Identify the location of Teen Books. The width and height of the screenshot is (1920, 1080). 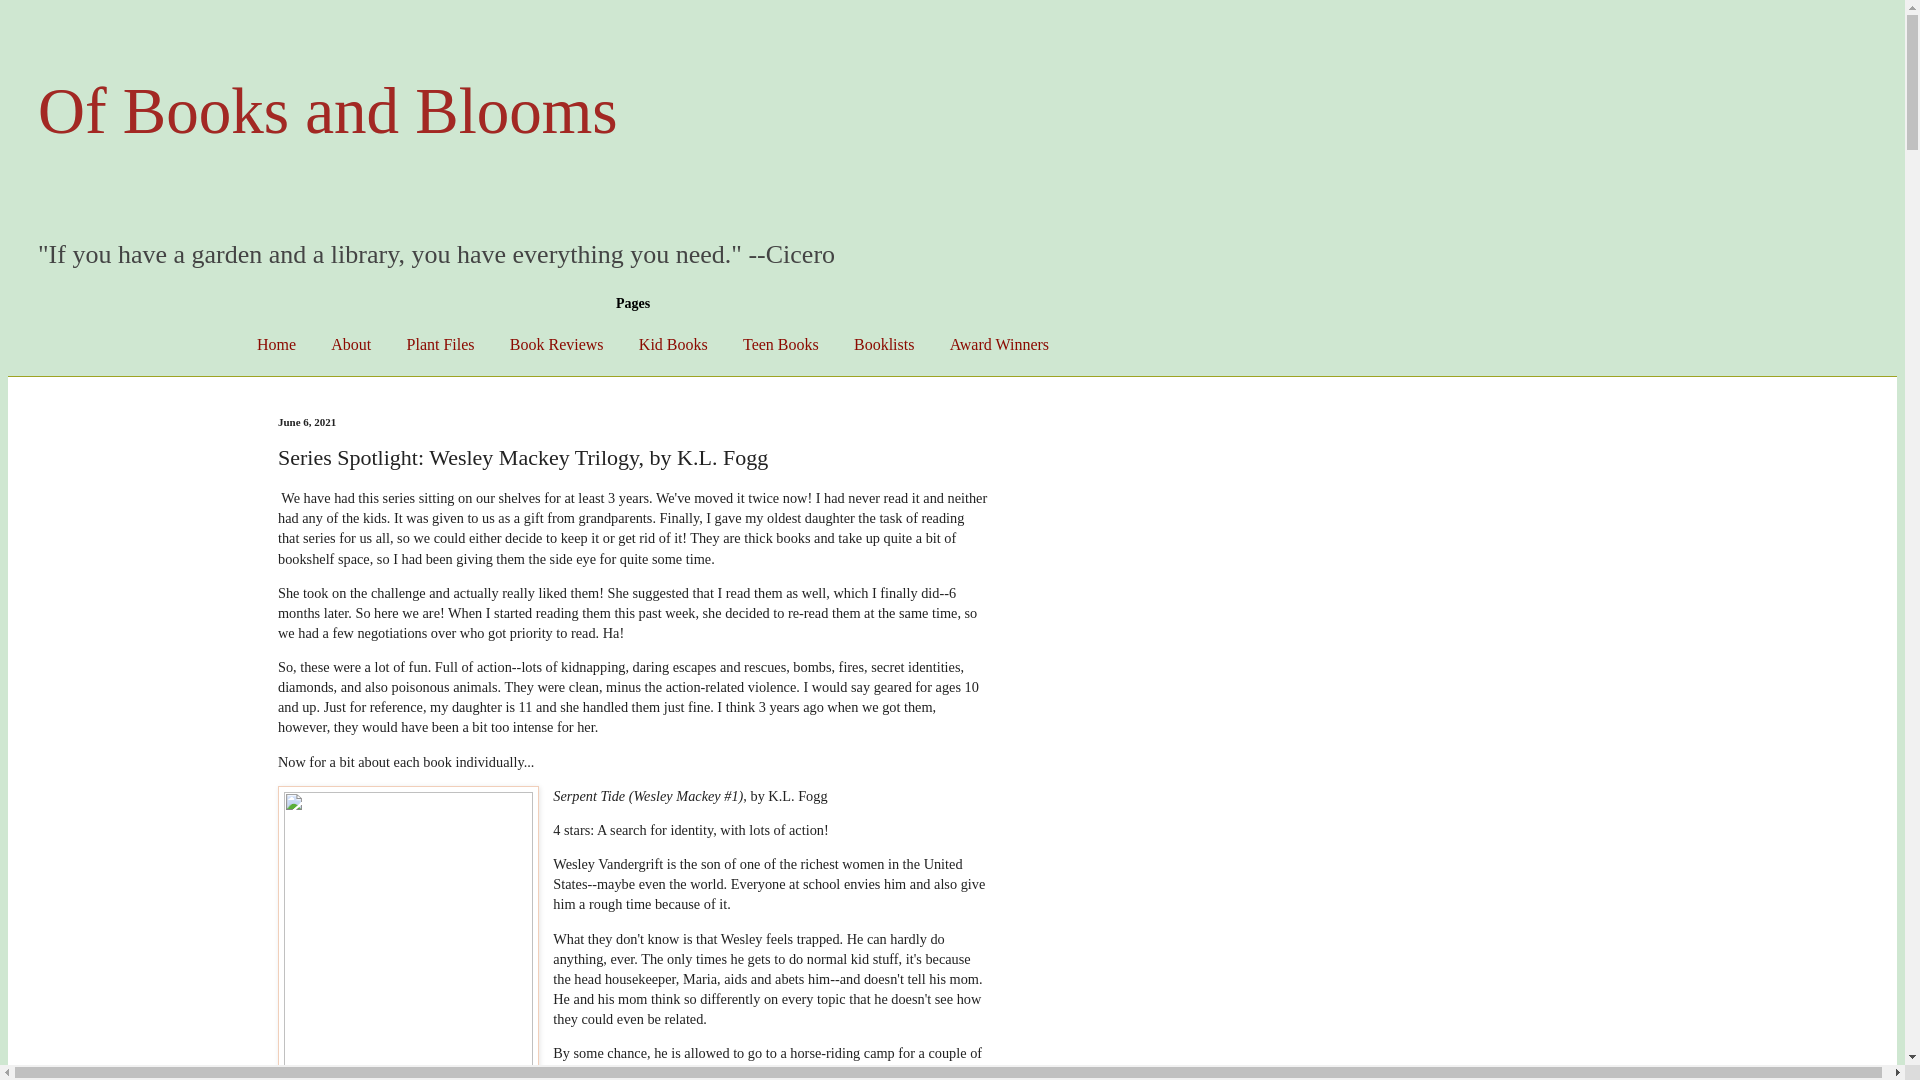
(781, 344).